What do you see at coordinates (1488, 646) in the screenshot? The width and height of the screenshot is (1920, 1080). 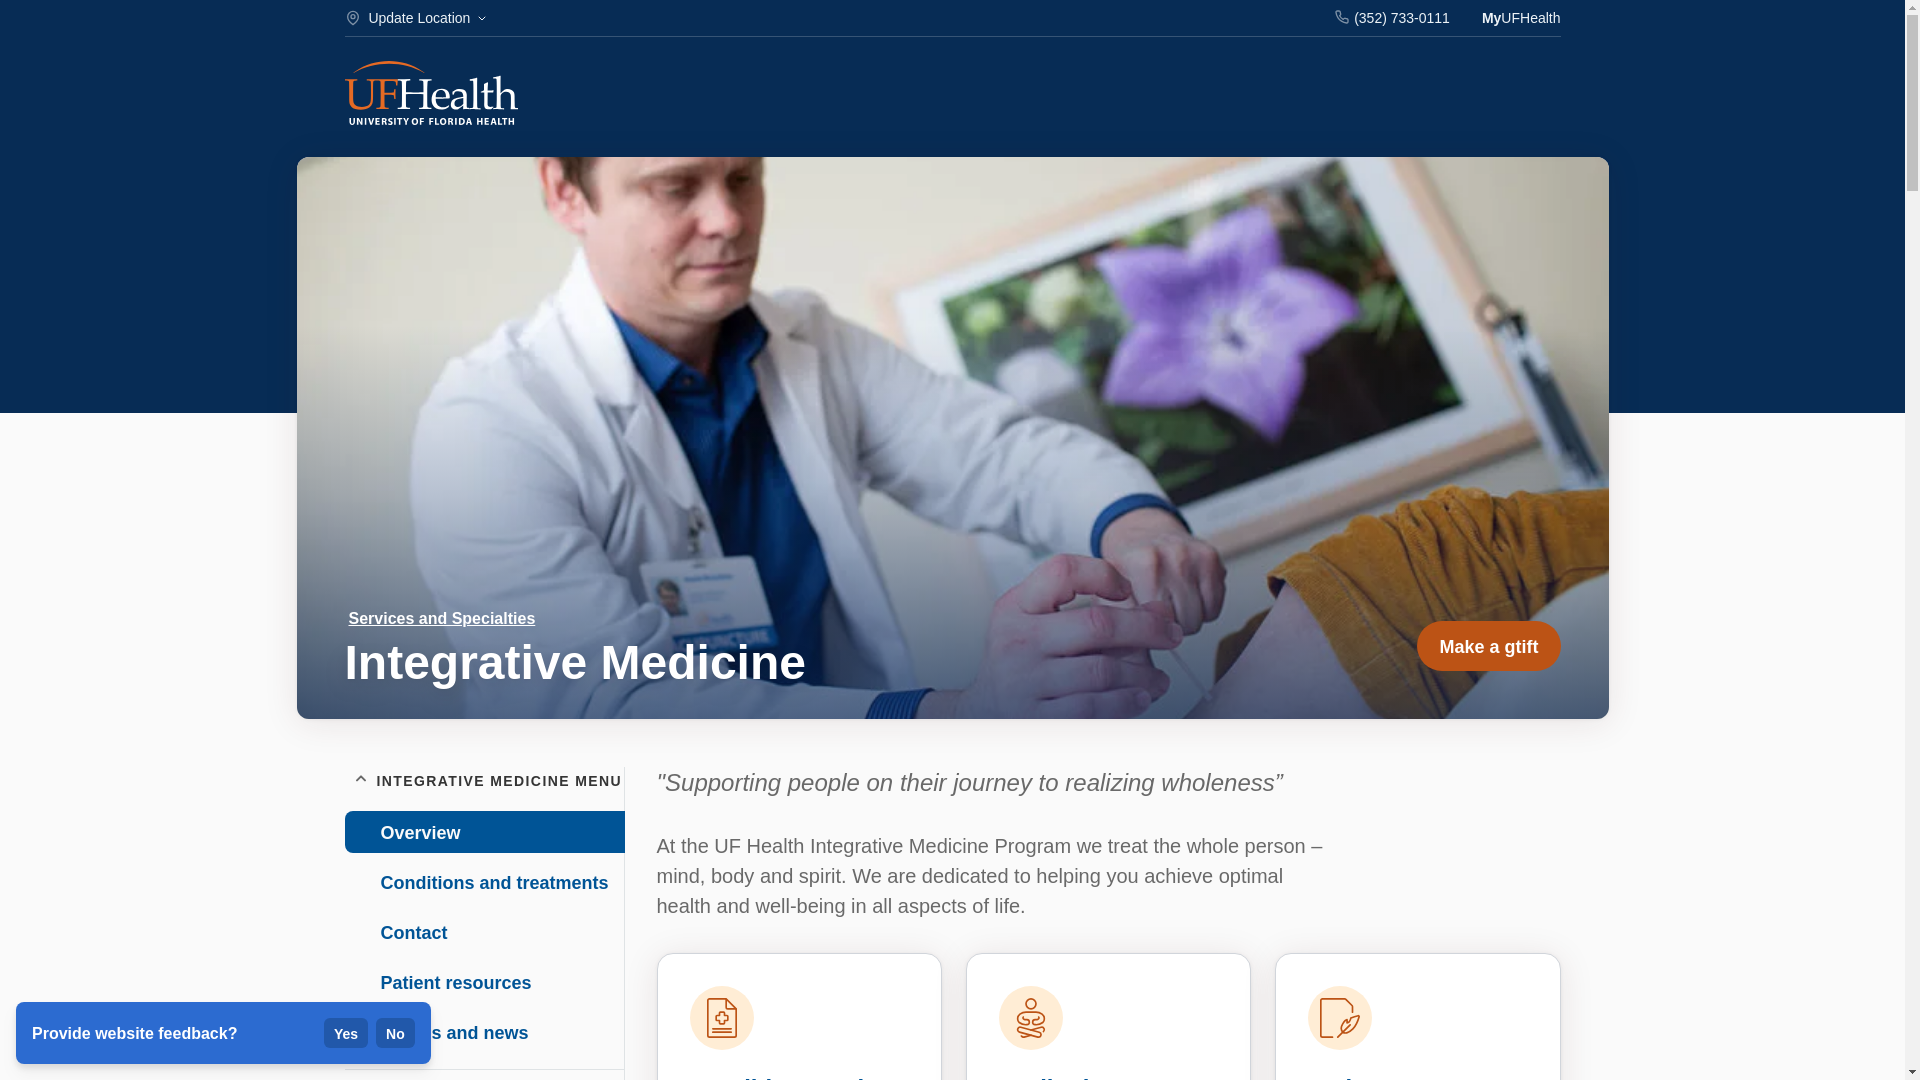 I see `Make a gtift` at bounding box center [1488, 646].